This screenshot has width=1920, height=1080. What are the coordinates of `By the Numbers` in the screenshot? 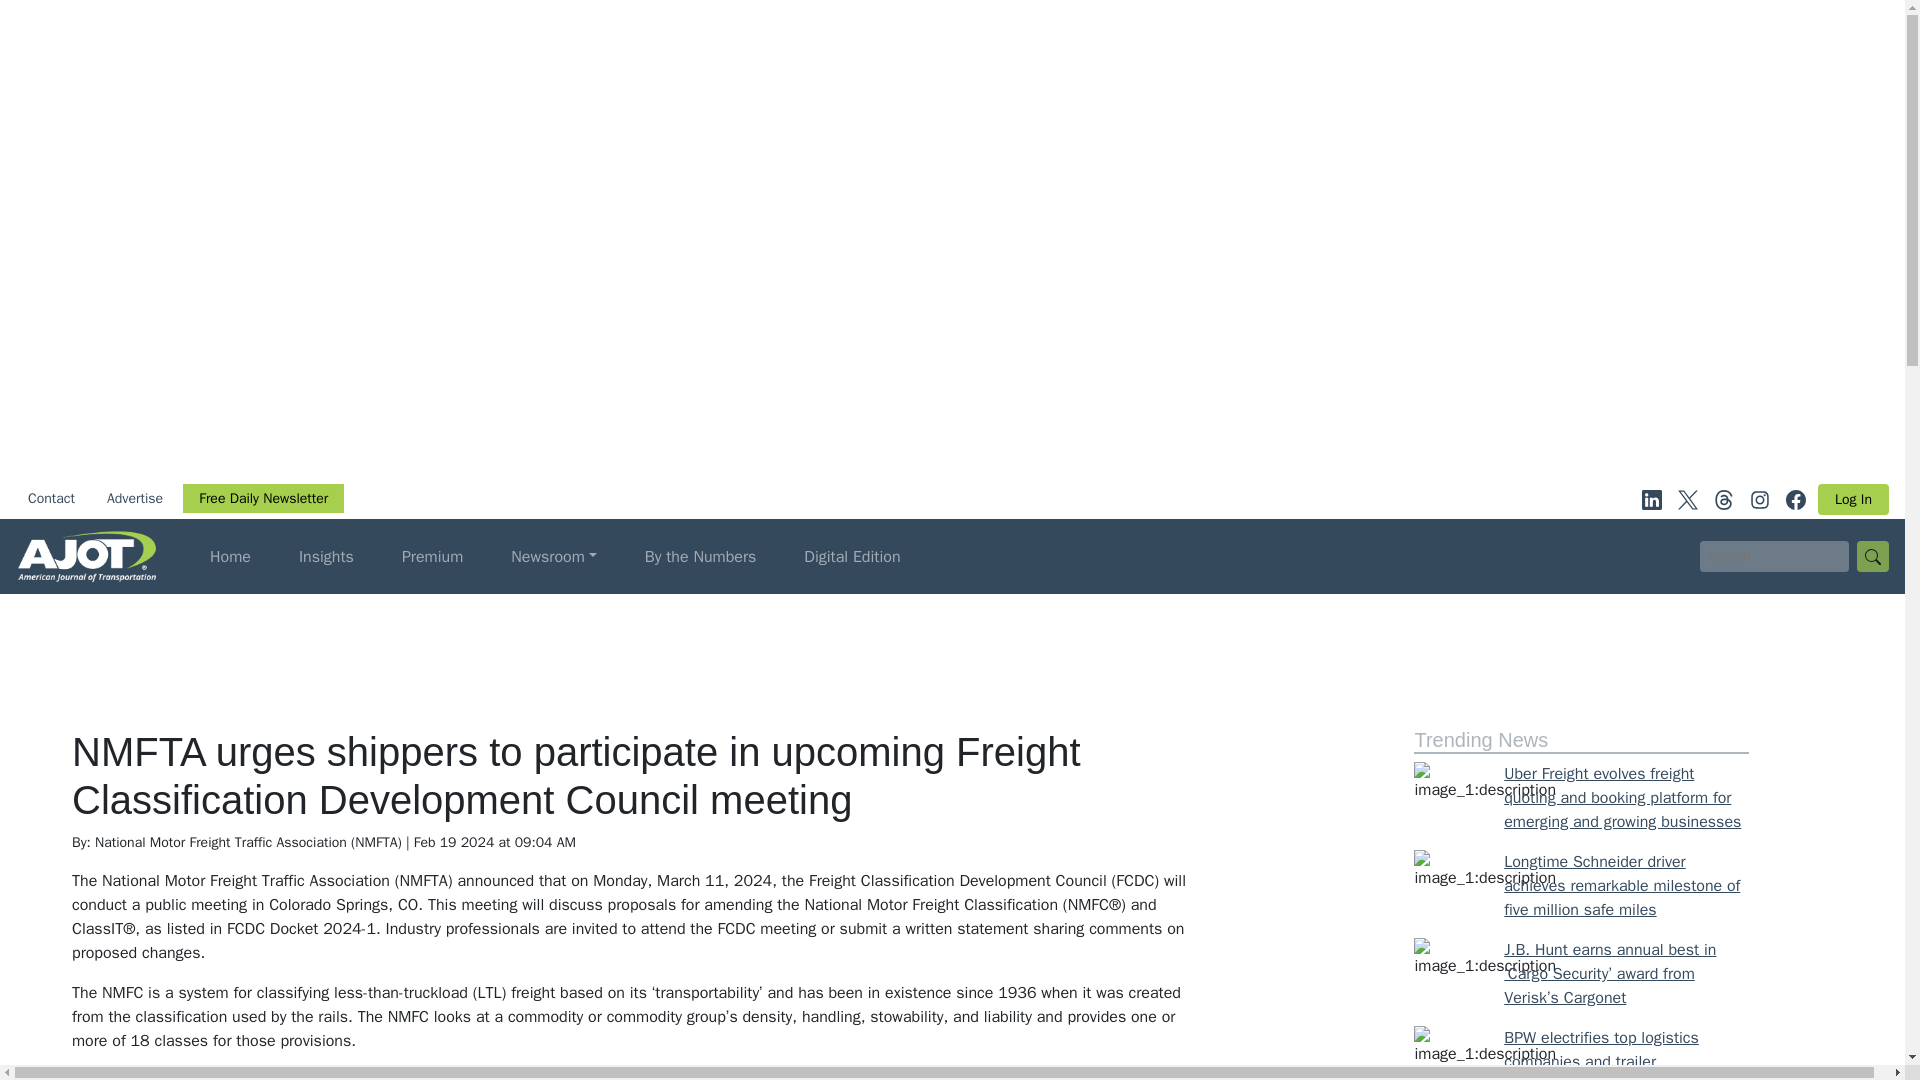 It's located at (700, 557).